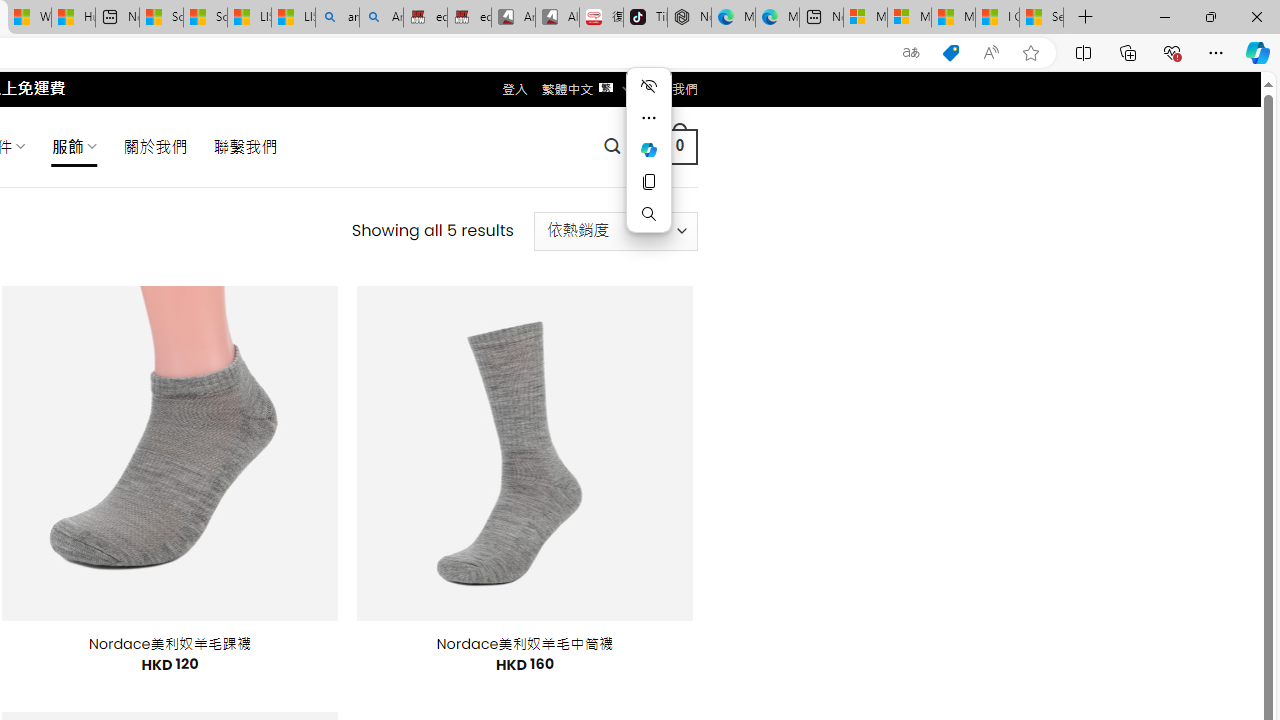  What do you see at coordinates (689, 18) in the screenshot?
I see `Nordace - Best Sellers` at bounding box center [689, 18].